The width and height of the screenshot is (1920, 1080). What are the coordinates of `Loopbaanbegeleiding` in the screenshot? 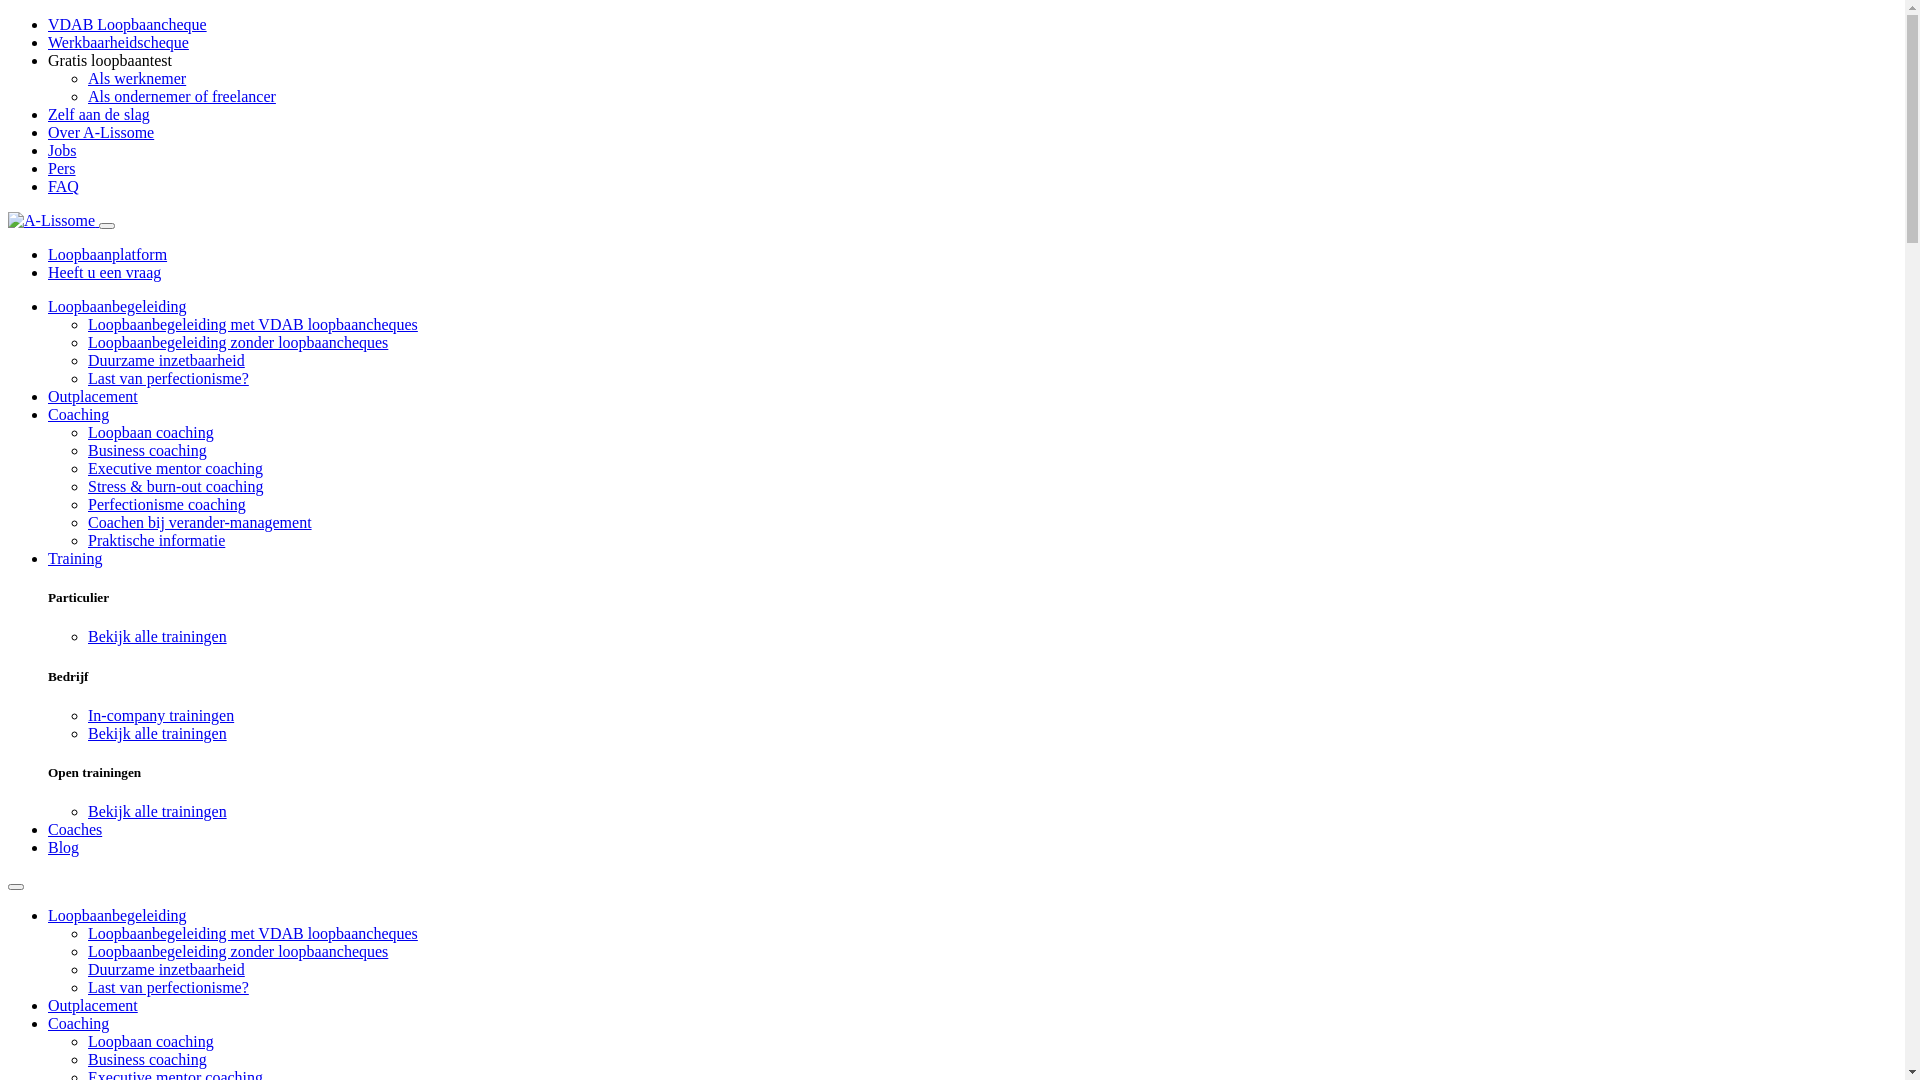 It's located at (118, 916).